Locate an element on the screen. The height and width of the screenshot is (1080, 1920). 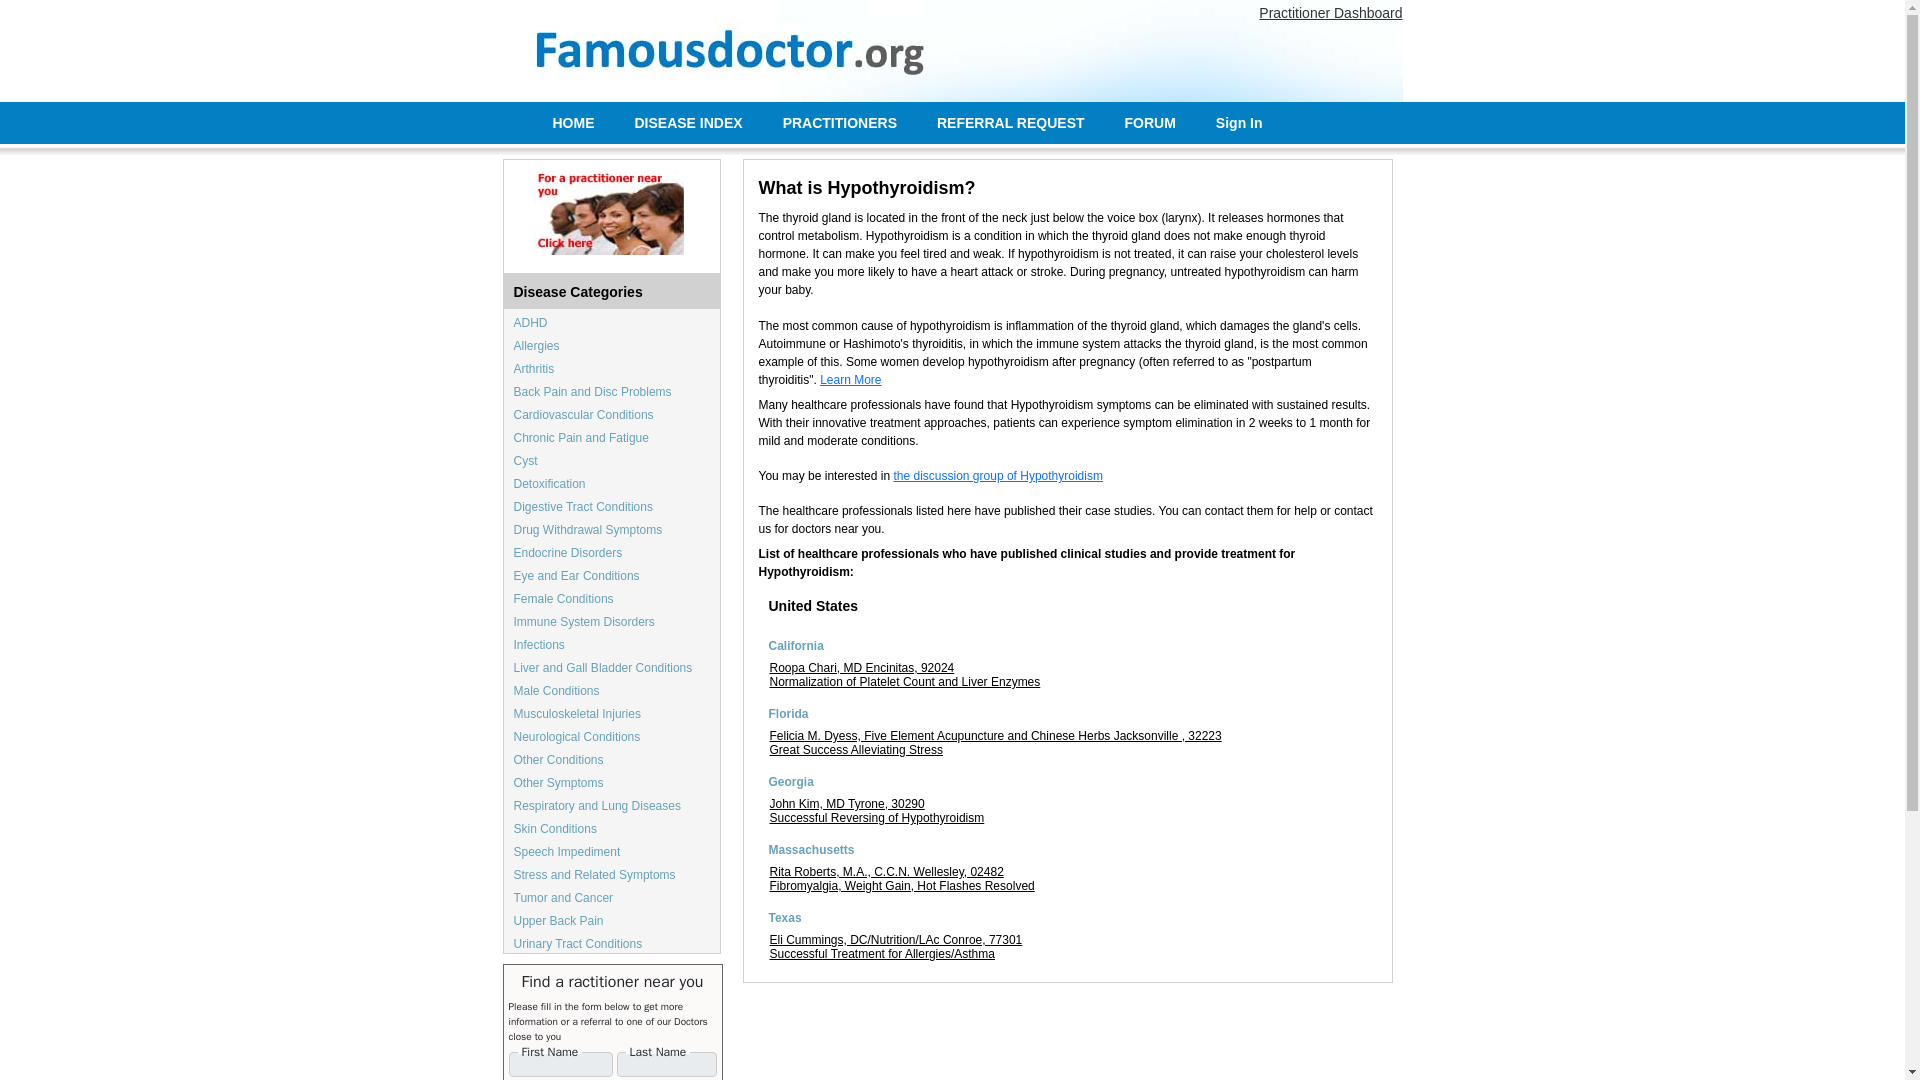
Male Conditions is located at coordinates (556, 690).